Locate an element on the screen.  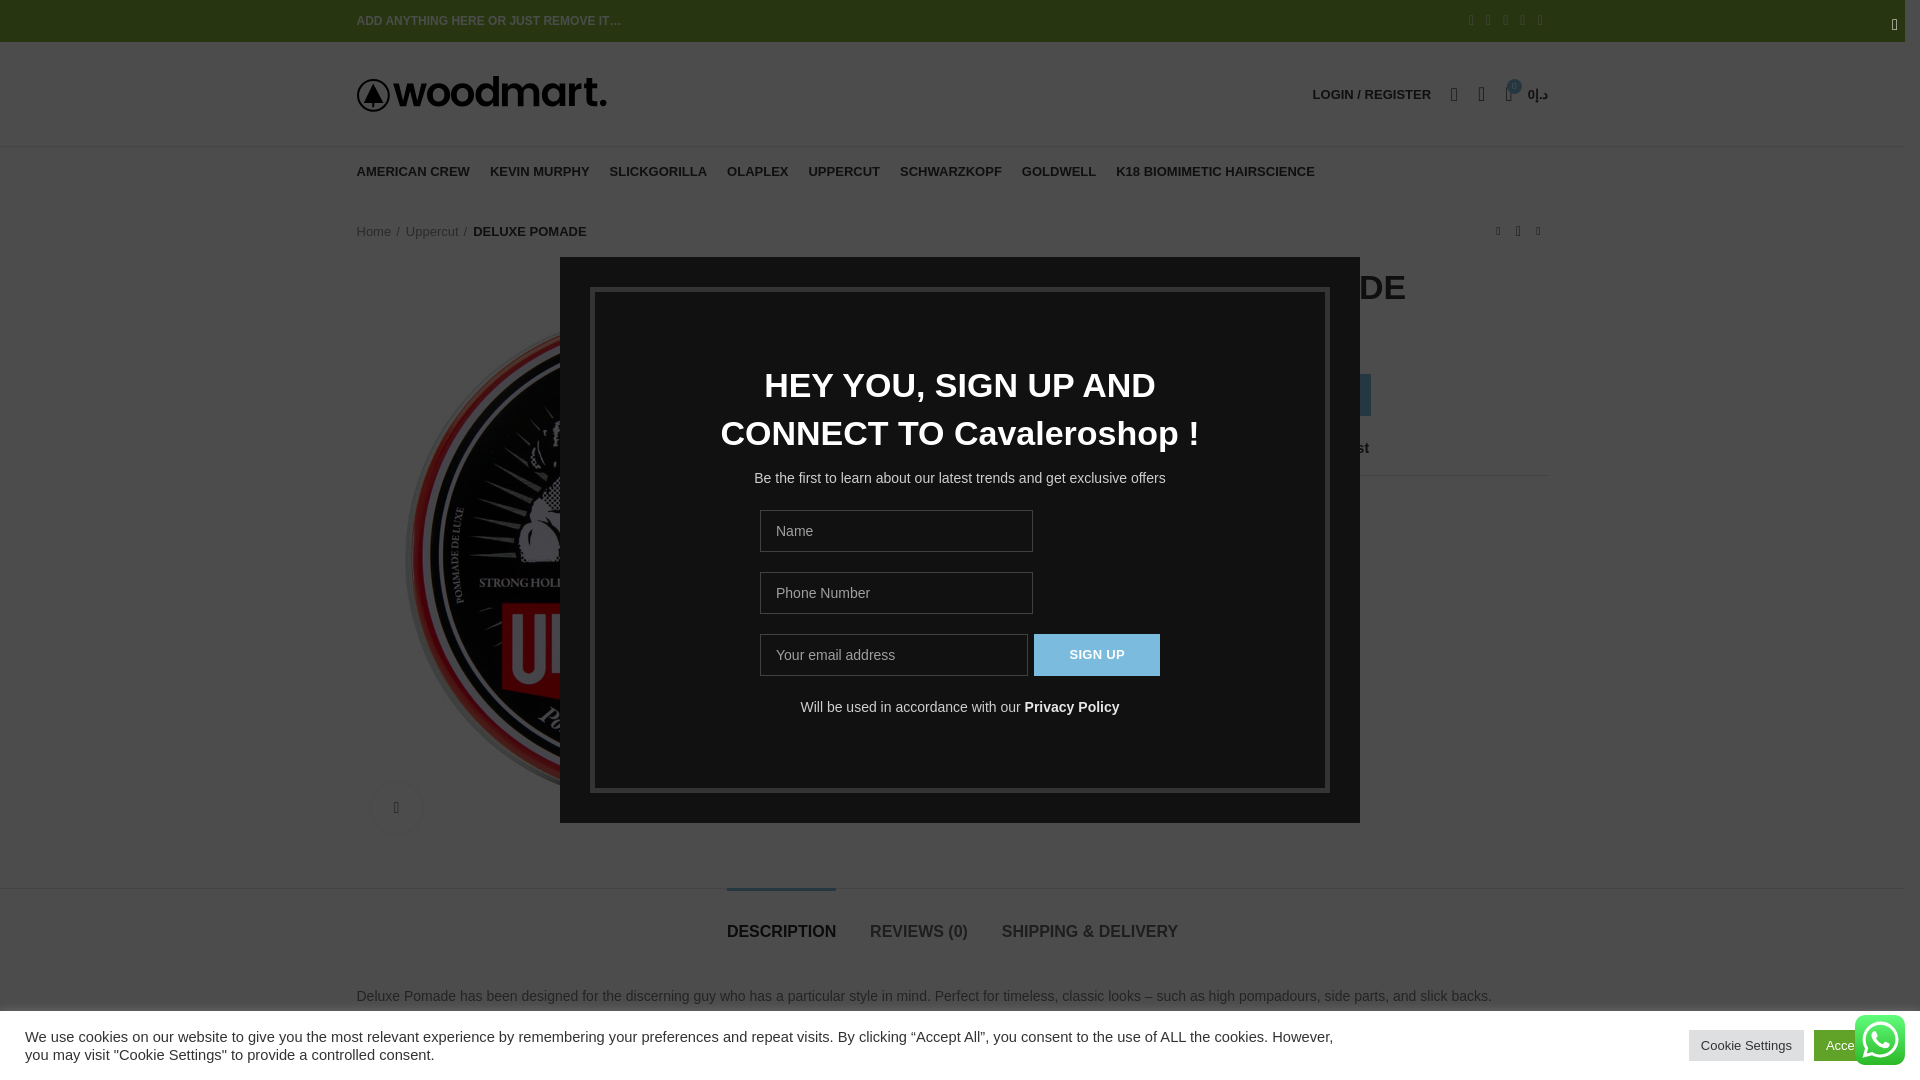
GOLDWELL is located at coordinates (1058, 172).